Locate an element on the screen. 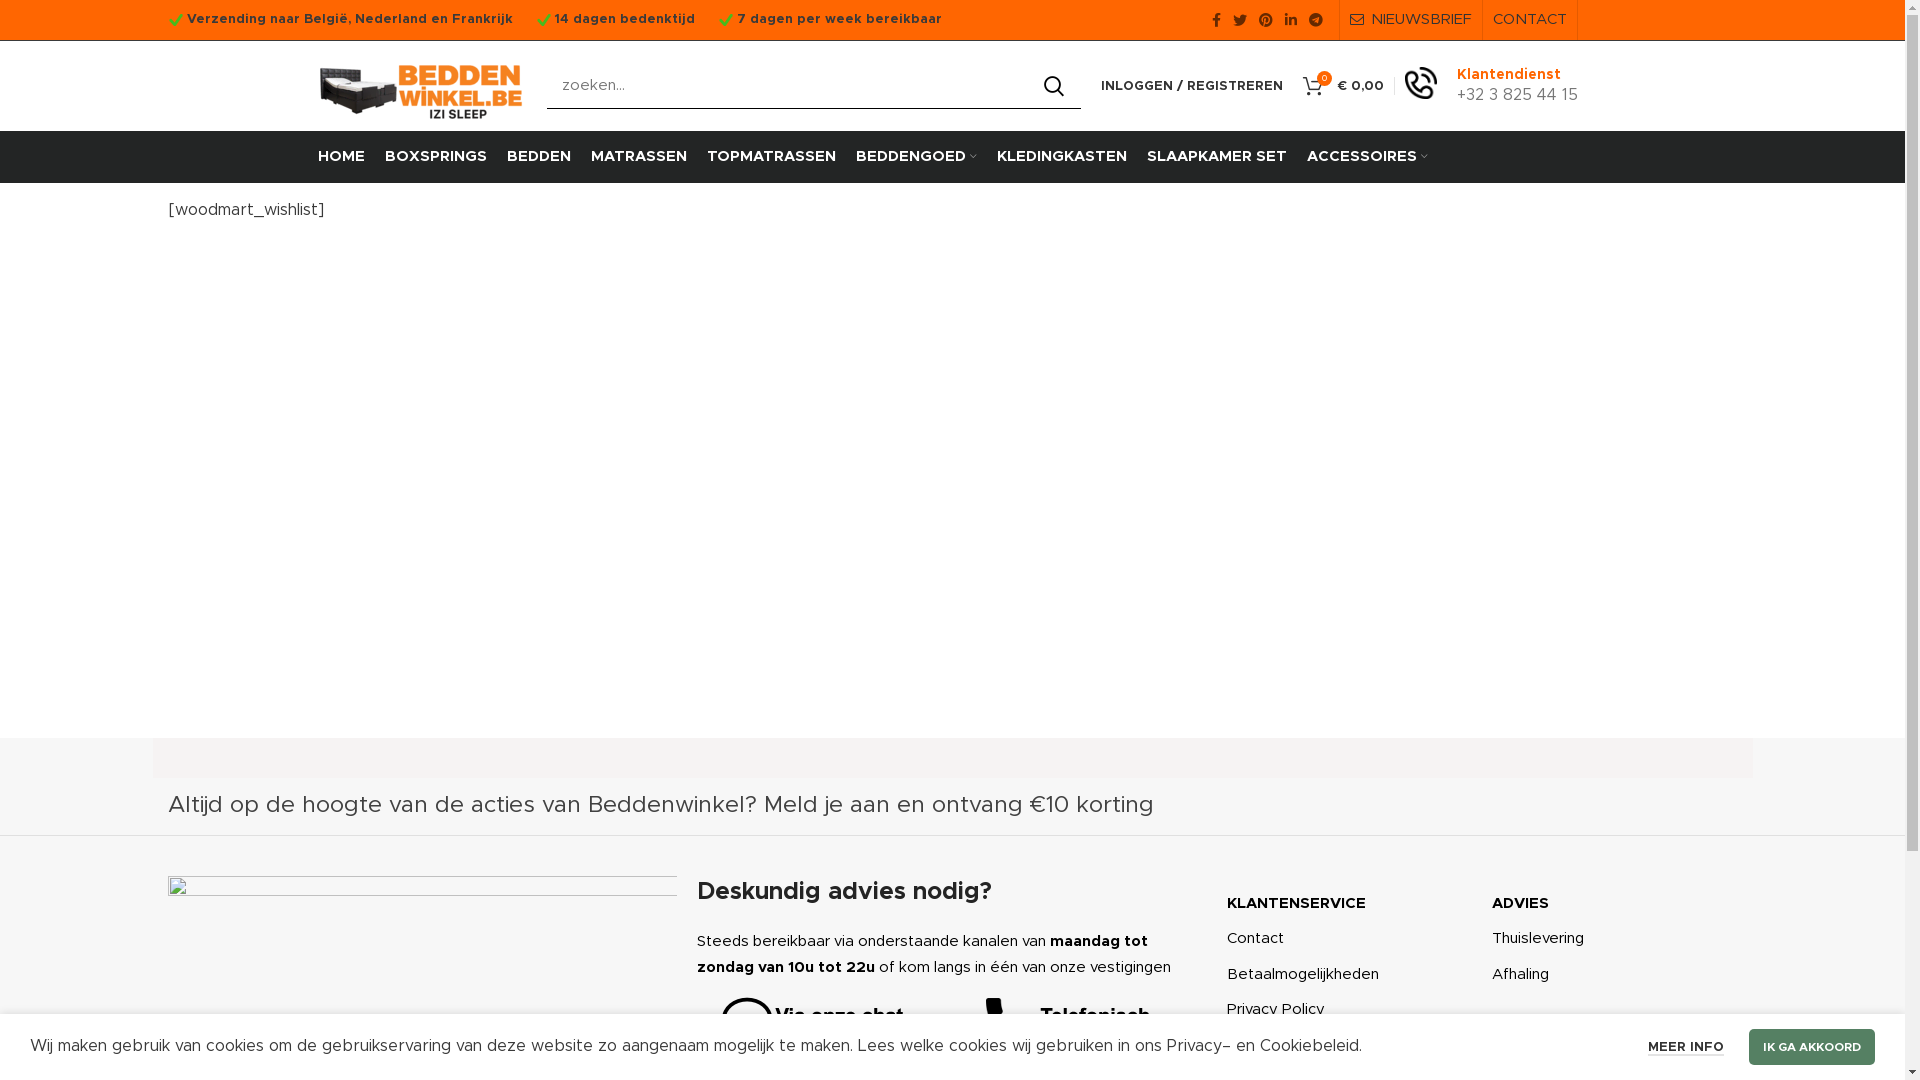 This screenshot has width=1920, height=1080. MATRASSEN is located at coordinates (638, 157).